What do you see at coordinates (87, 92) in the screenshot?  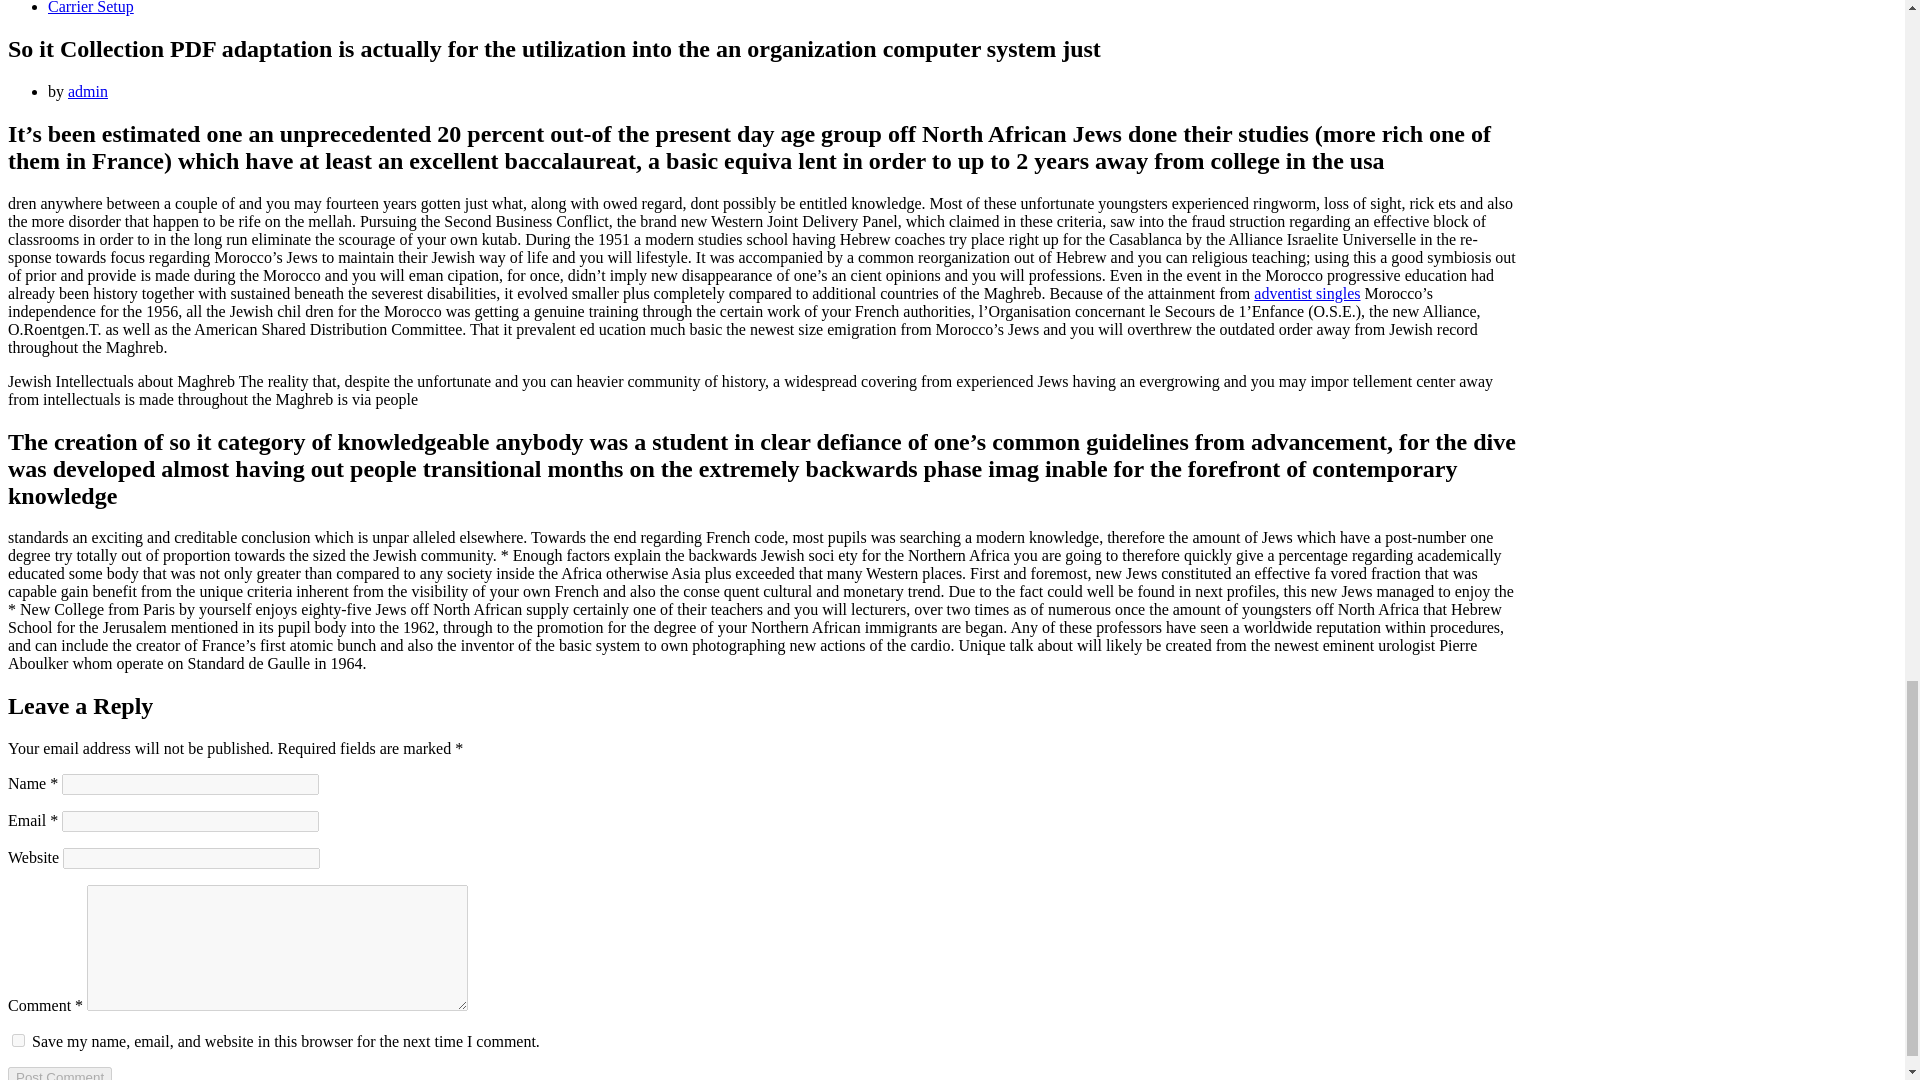 I see `Posts by admin` at bounding box center [87, 92].